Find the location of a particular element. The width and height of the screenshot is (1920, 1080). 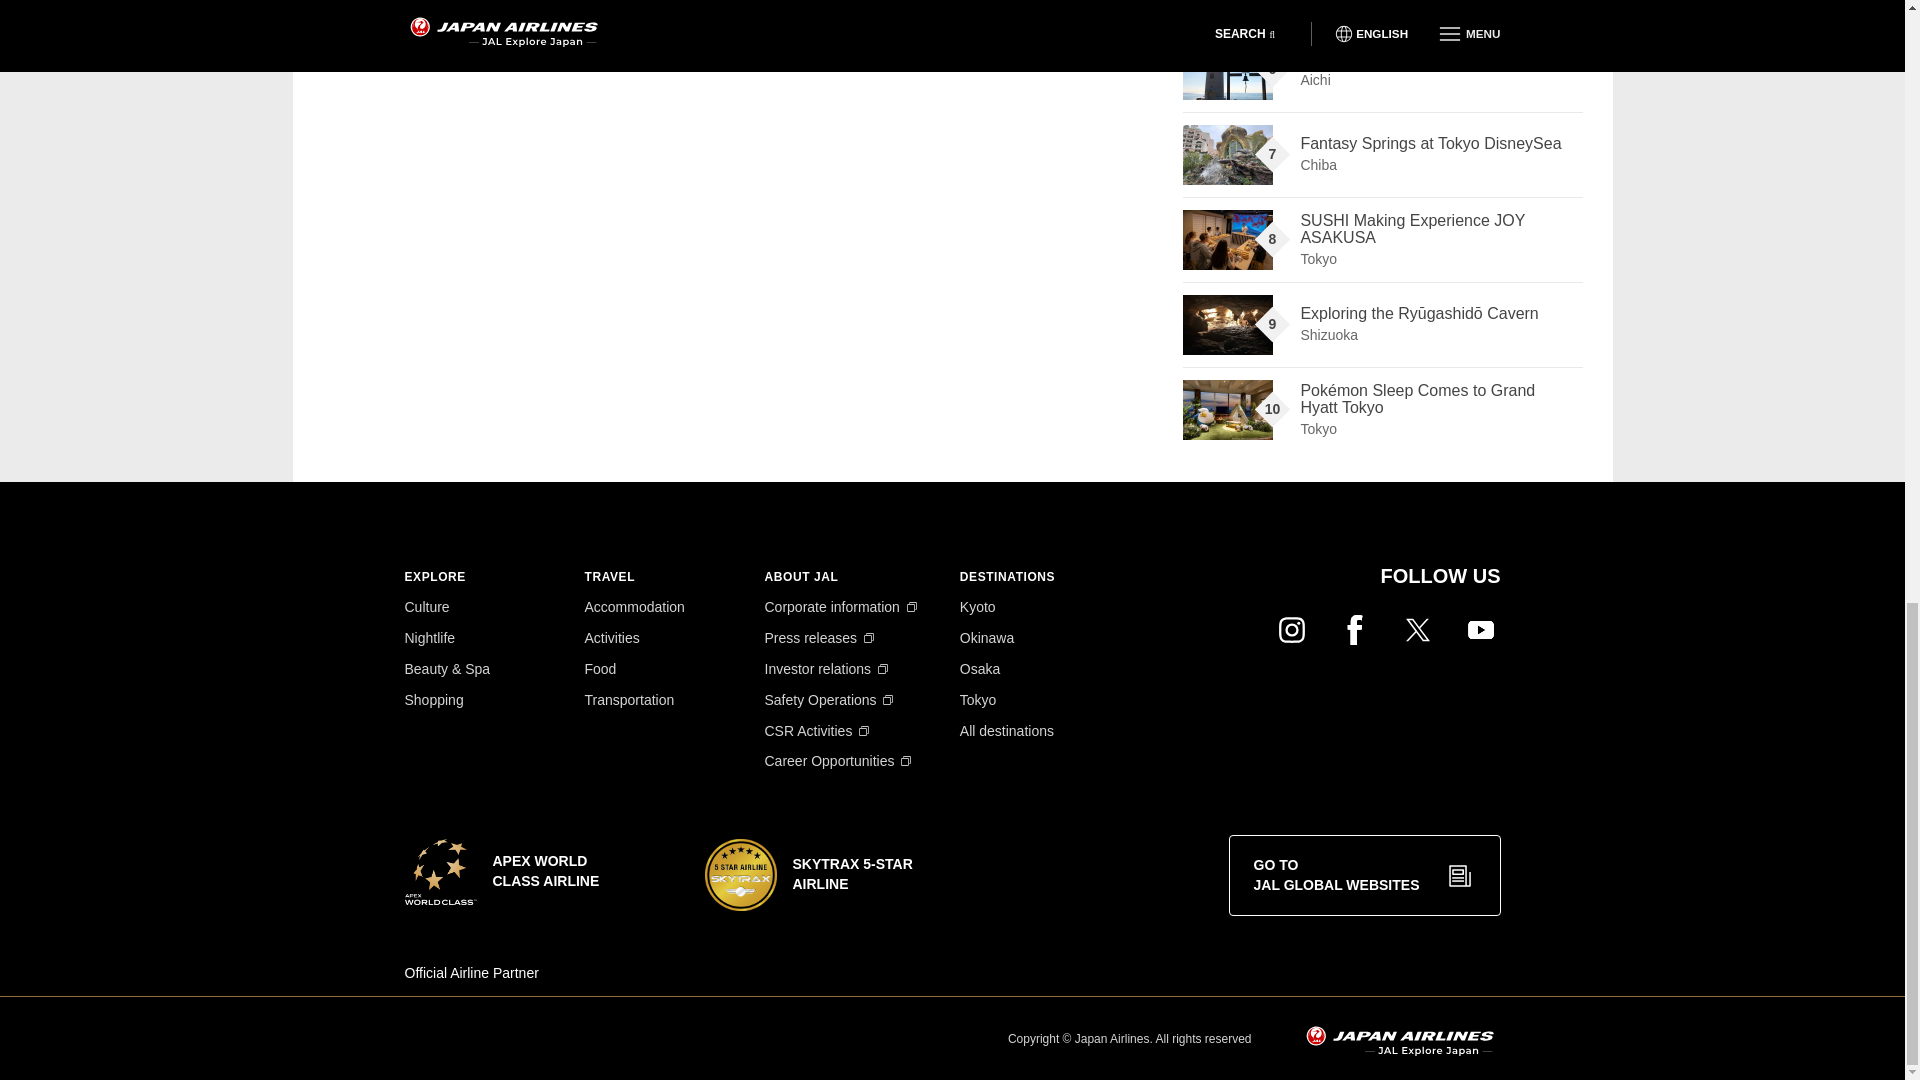

Minamiboso Tateyama Stay is located at coordinates (1227, 8).